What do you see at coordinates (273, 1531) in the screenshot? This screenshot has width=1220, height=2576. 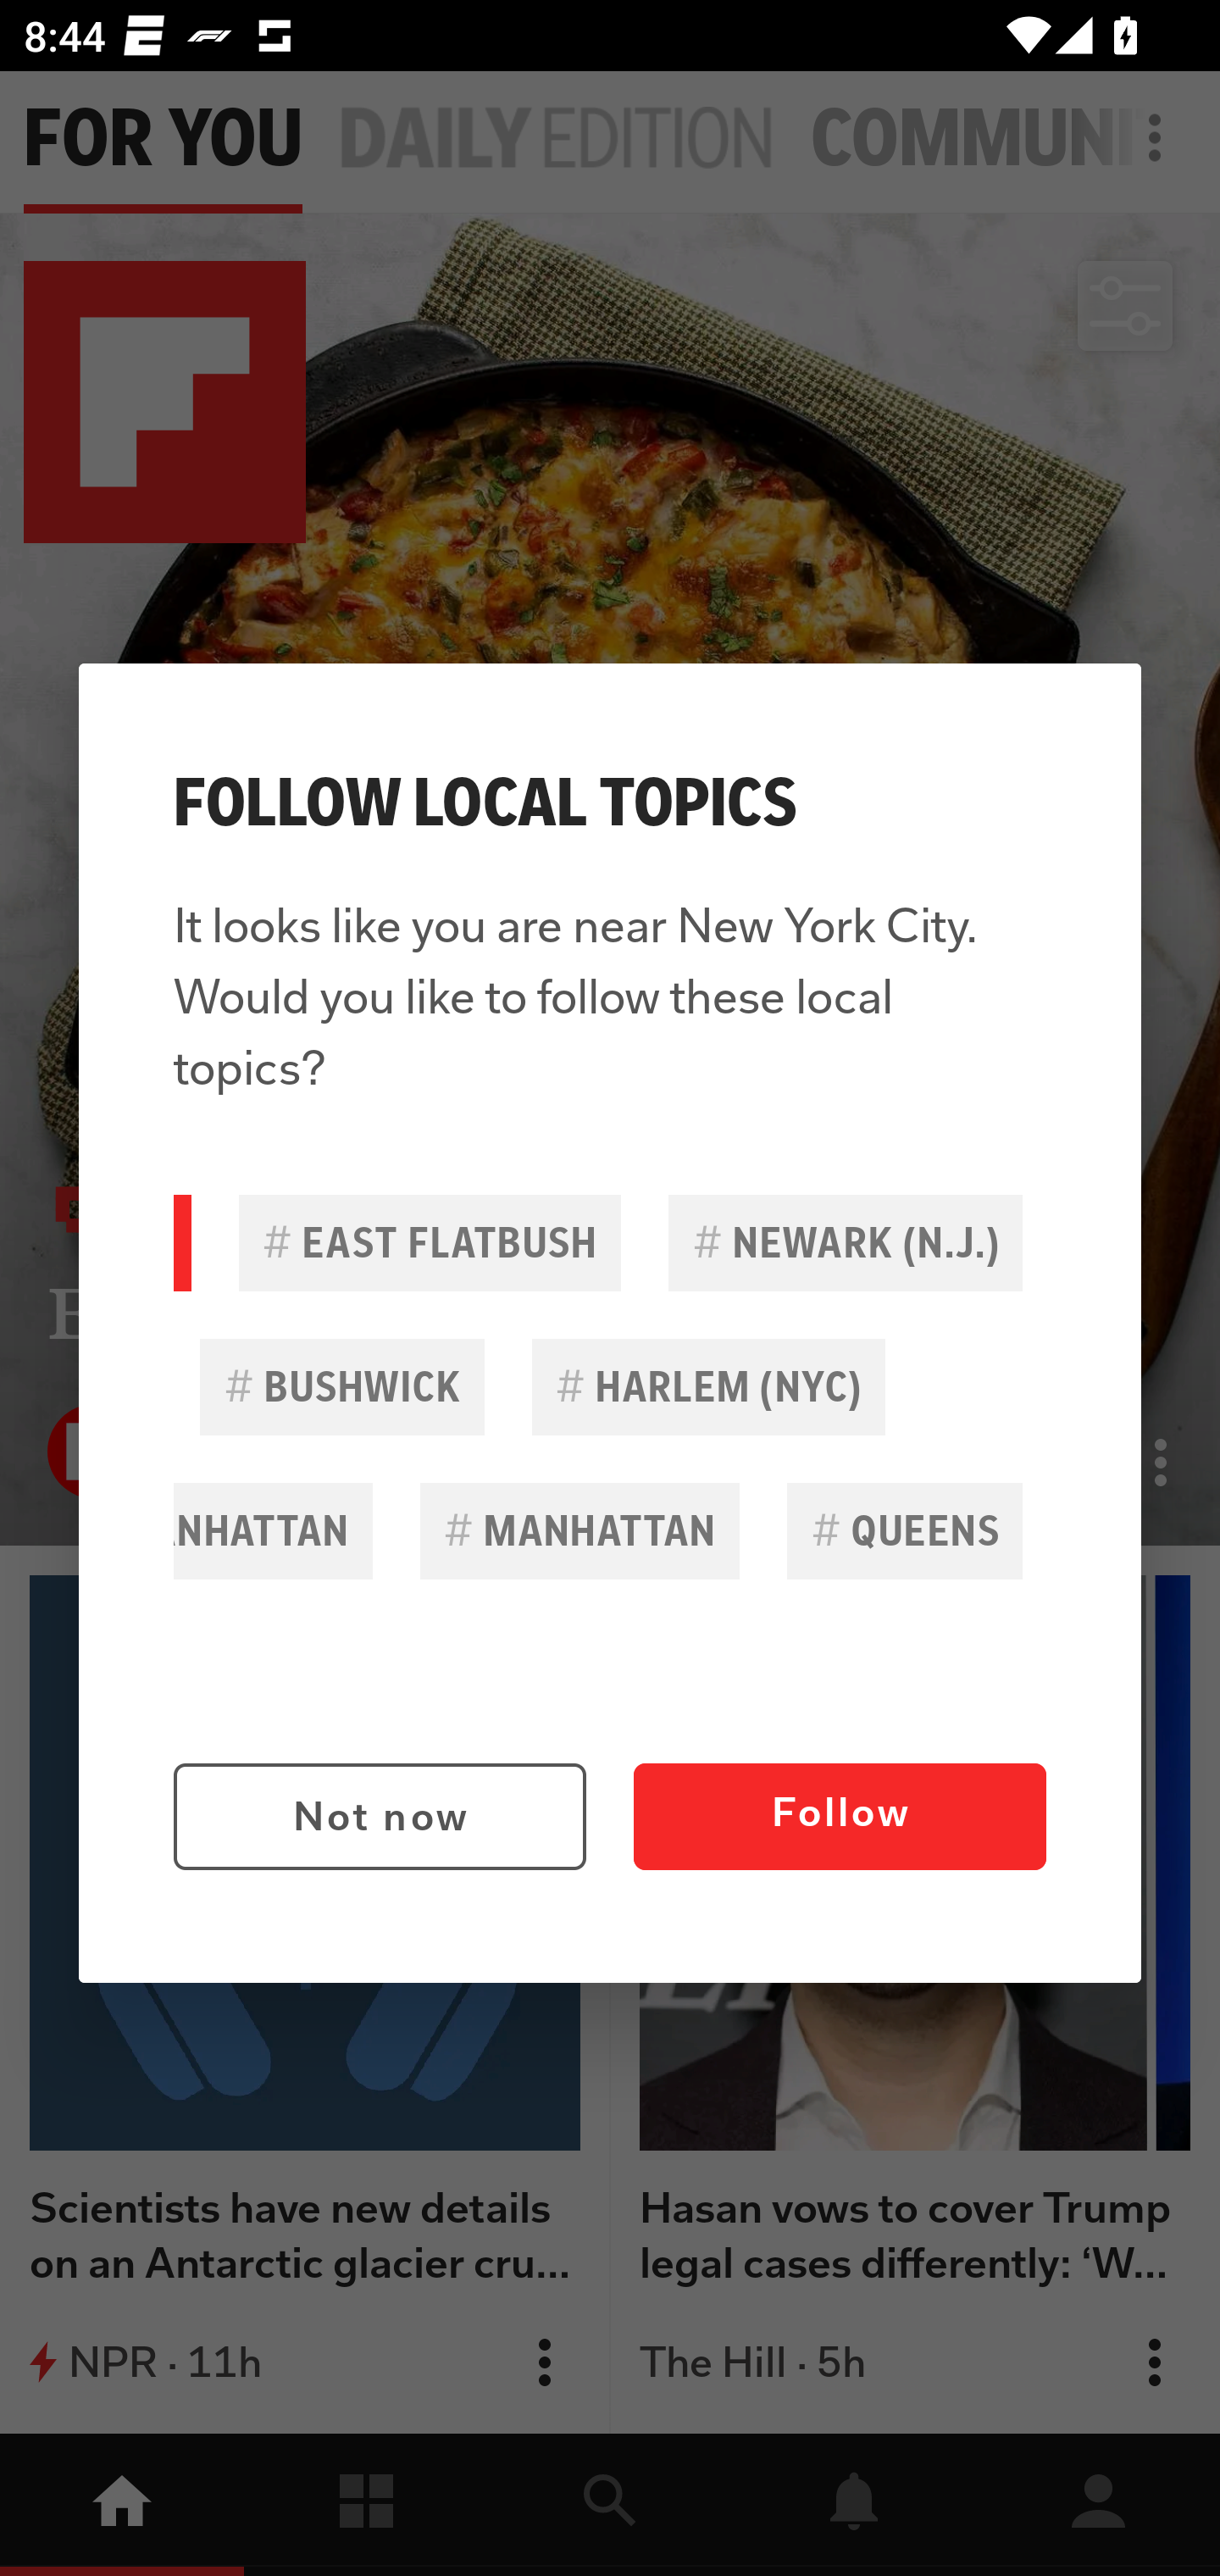 I see `# MIDTOWN MANHATTAN` at bounding box center [273, 1531].